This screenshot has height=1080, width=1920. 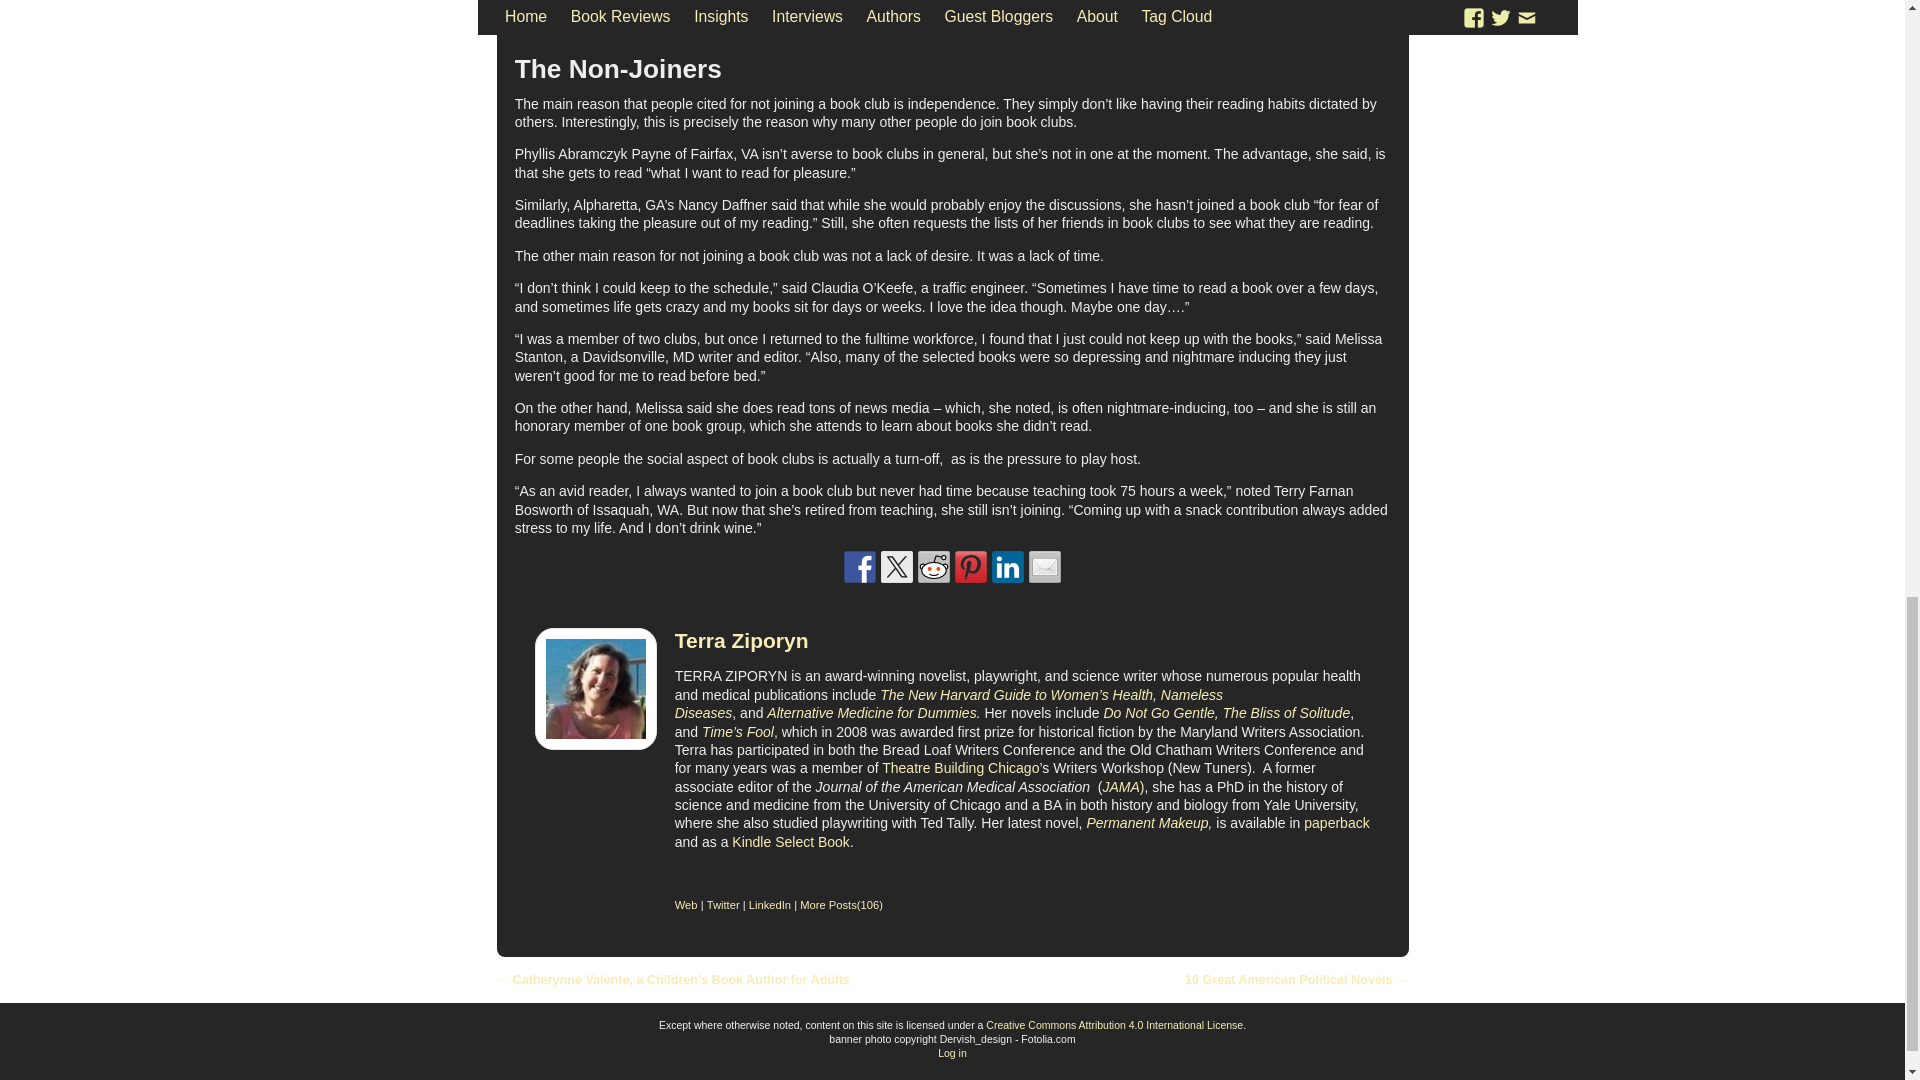 I want to click on Share on Reddit, so click(x=934, y=566).